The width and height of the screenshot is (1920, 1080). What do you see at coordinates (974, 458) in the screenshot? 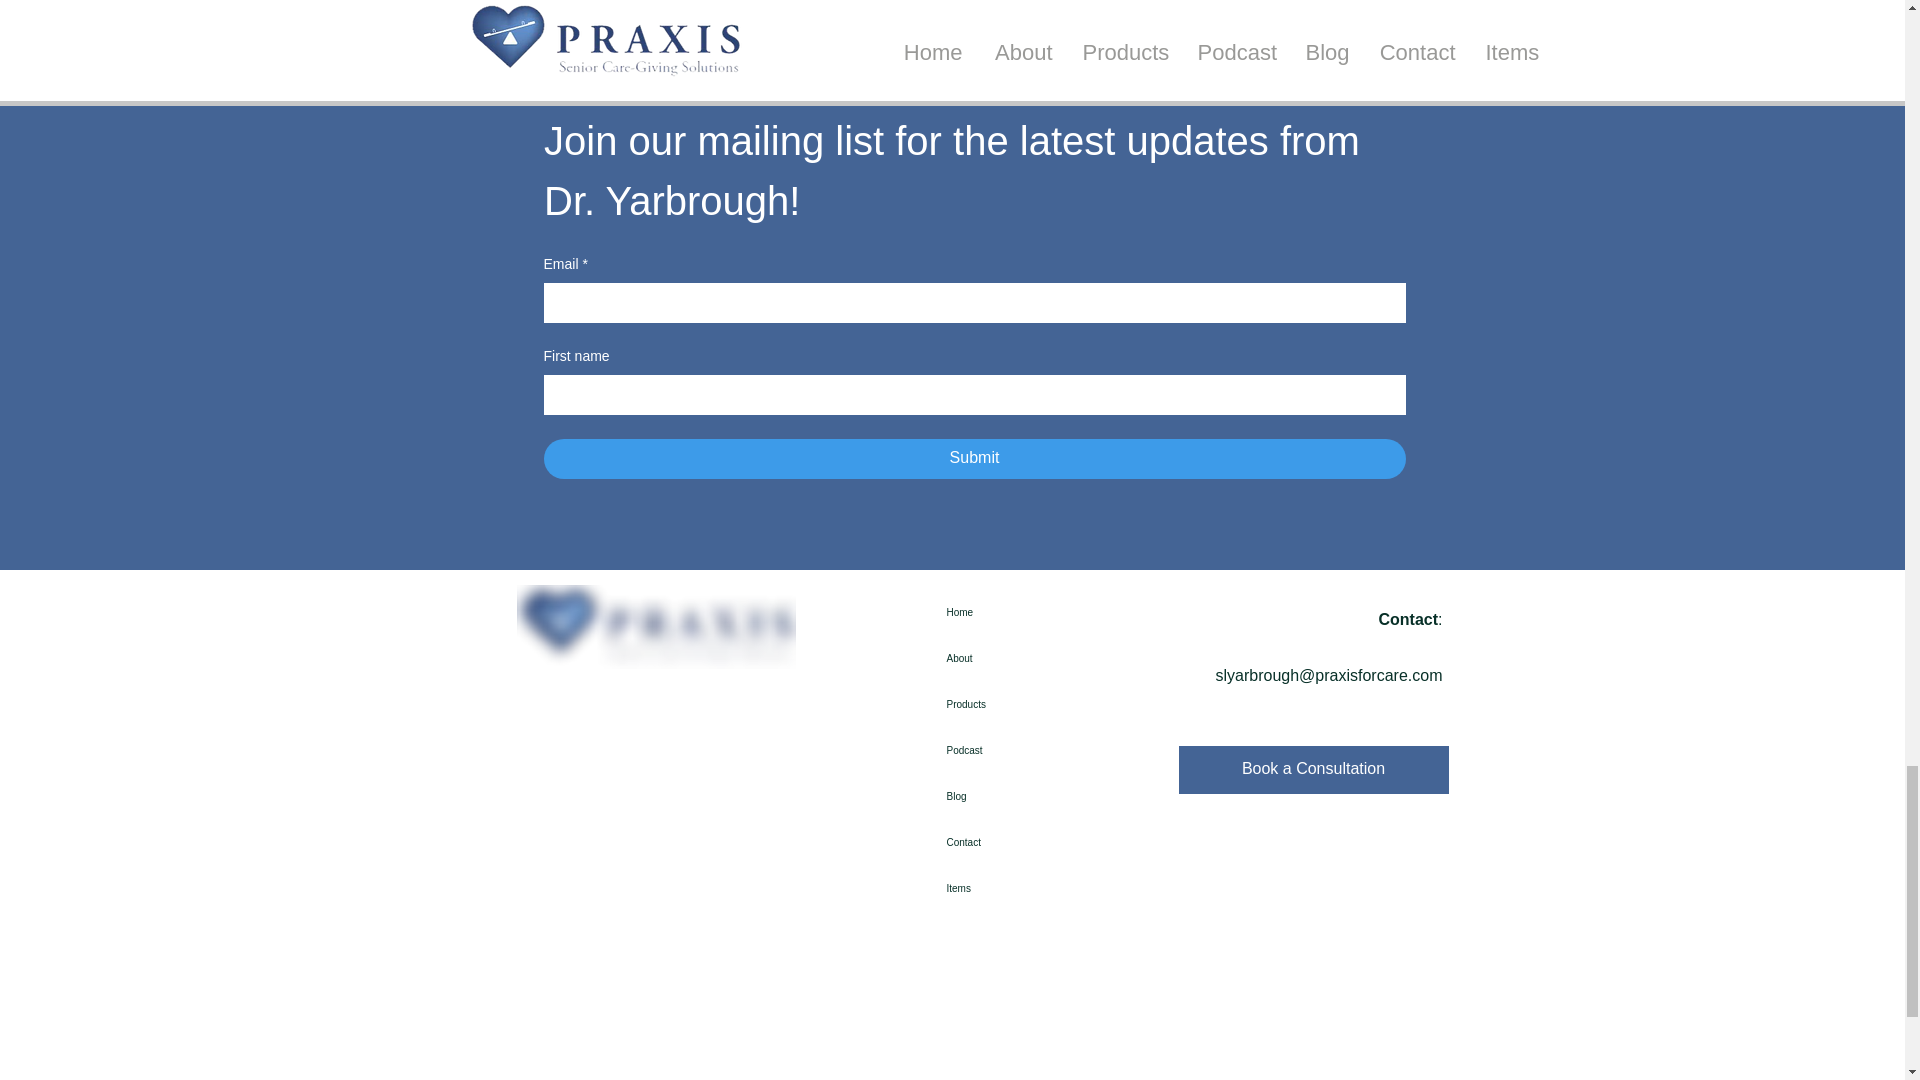
I see `Submit` at bounding box center [974, 458].